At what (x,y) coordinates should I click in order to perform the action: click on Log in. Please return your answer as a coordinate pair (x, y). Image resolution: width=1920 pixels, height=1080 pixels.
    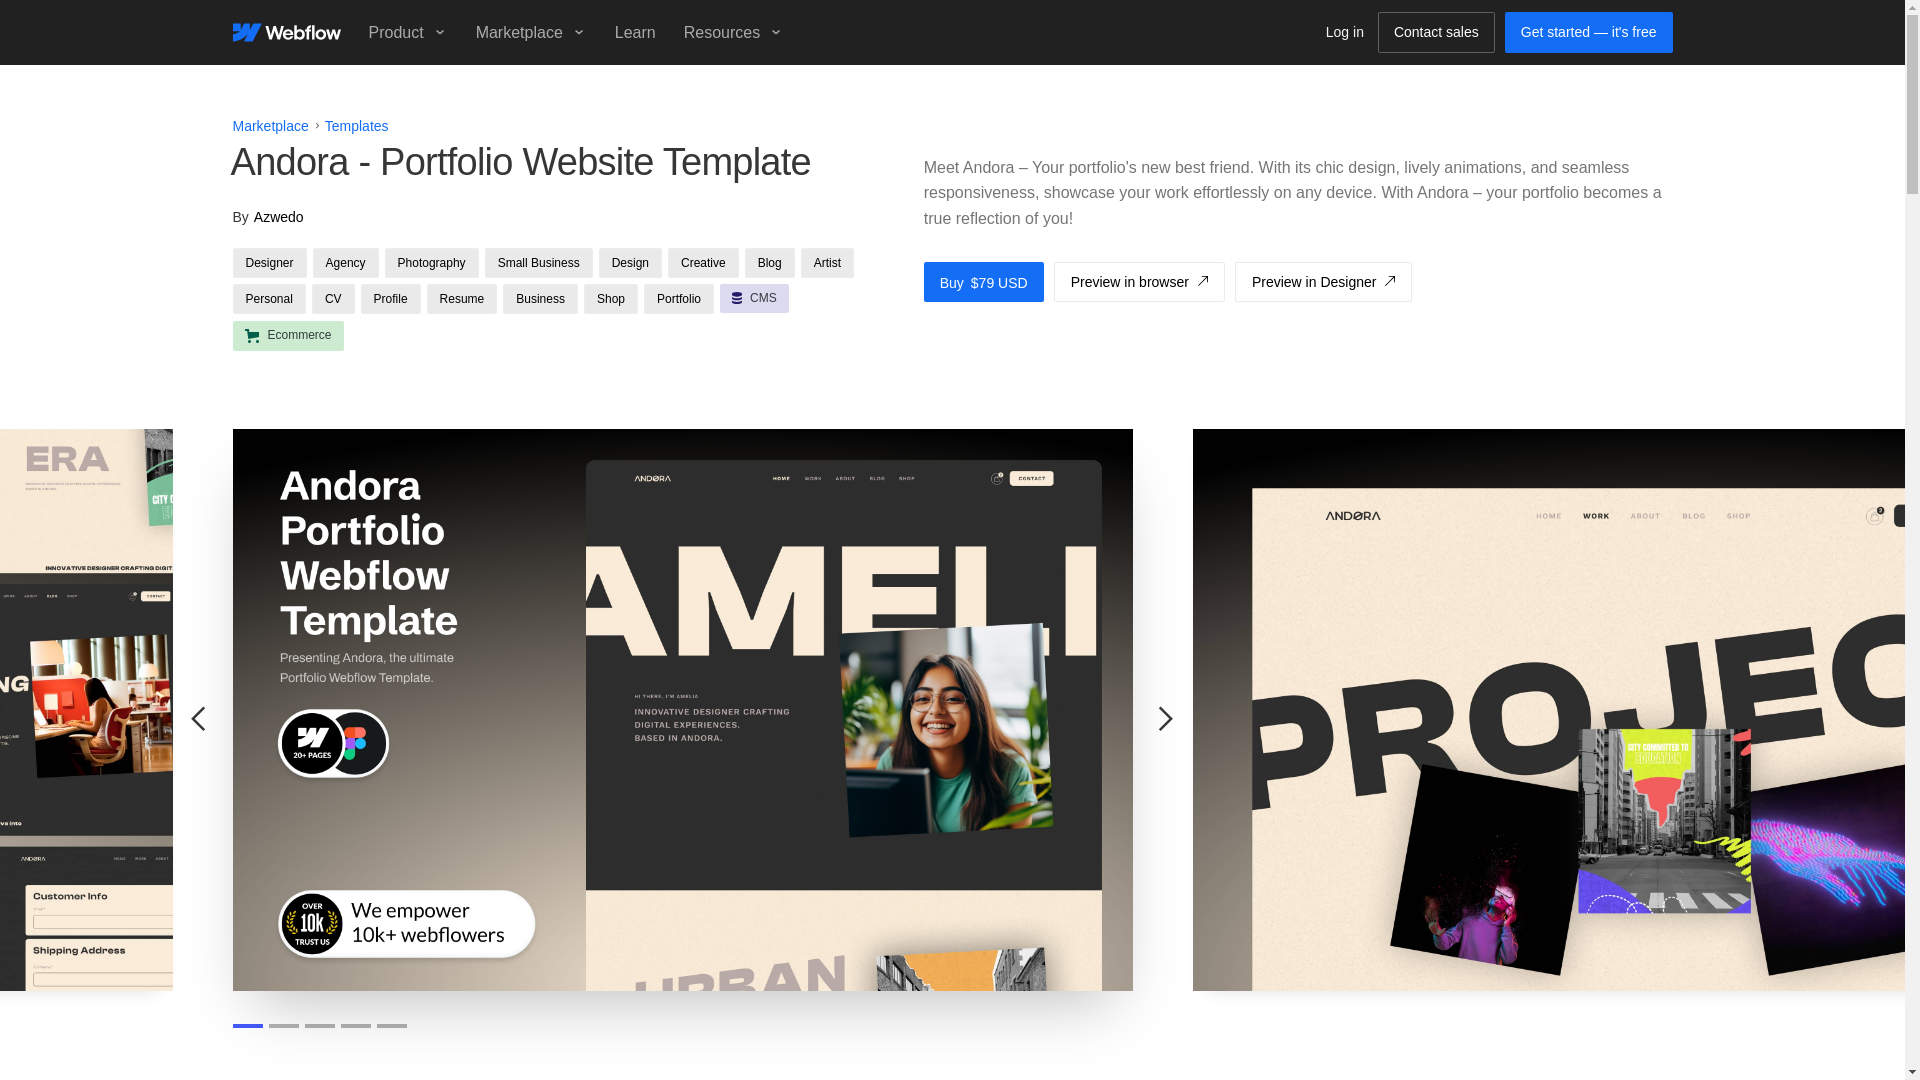
    Looking at the image, I should click on (1344, 32).